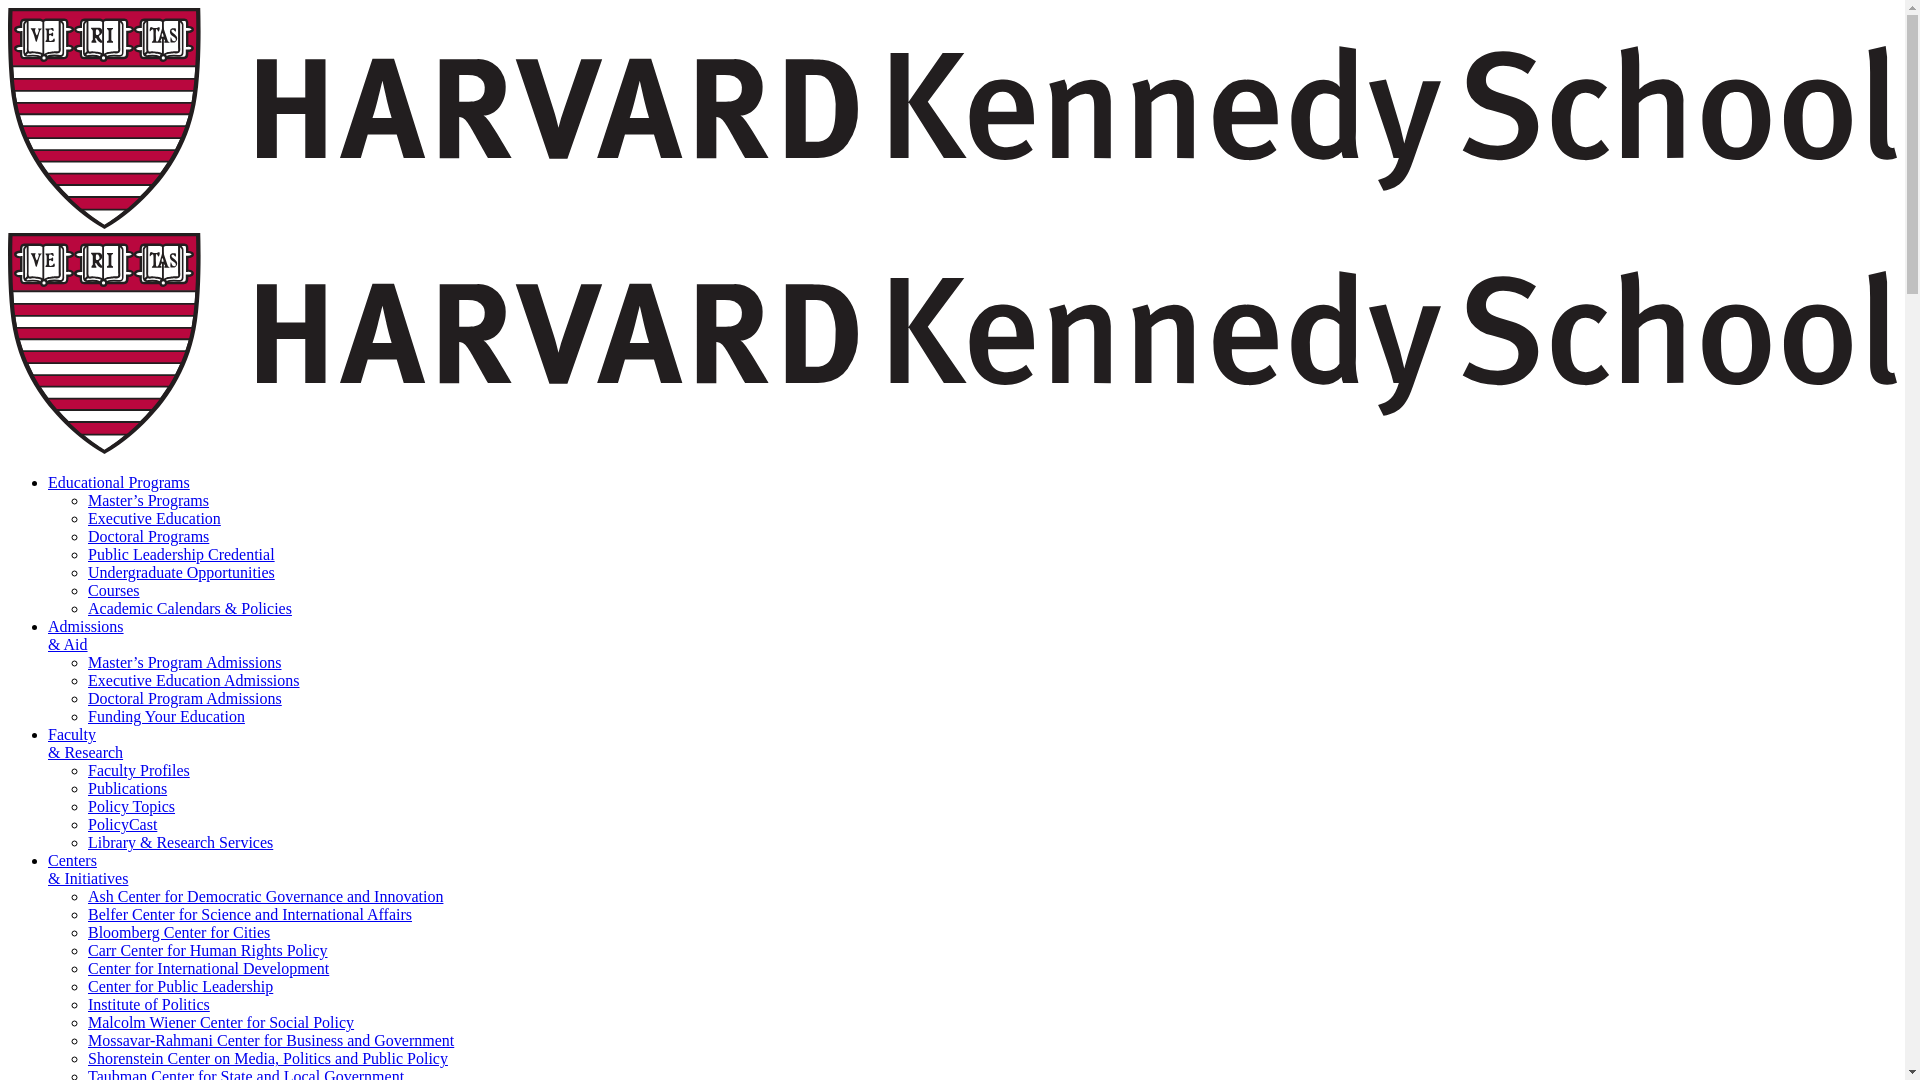 Image resolution: width=1920 pixels, height=1080 pixels. I want to click on Educational Programs, so click(119, 482).